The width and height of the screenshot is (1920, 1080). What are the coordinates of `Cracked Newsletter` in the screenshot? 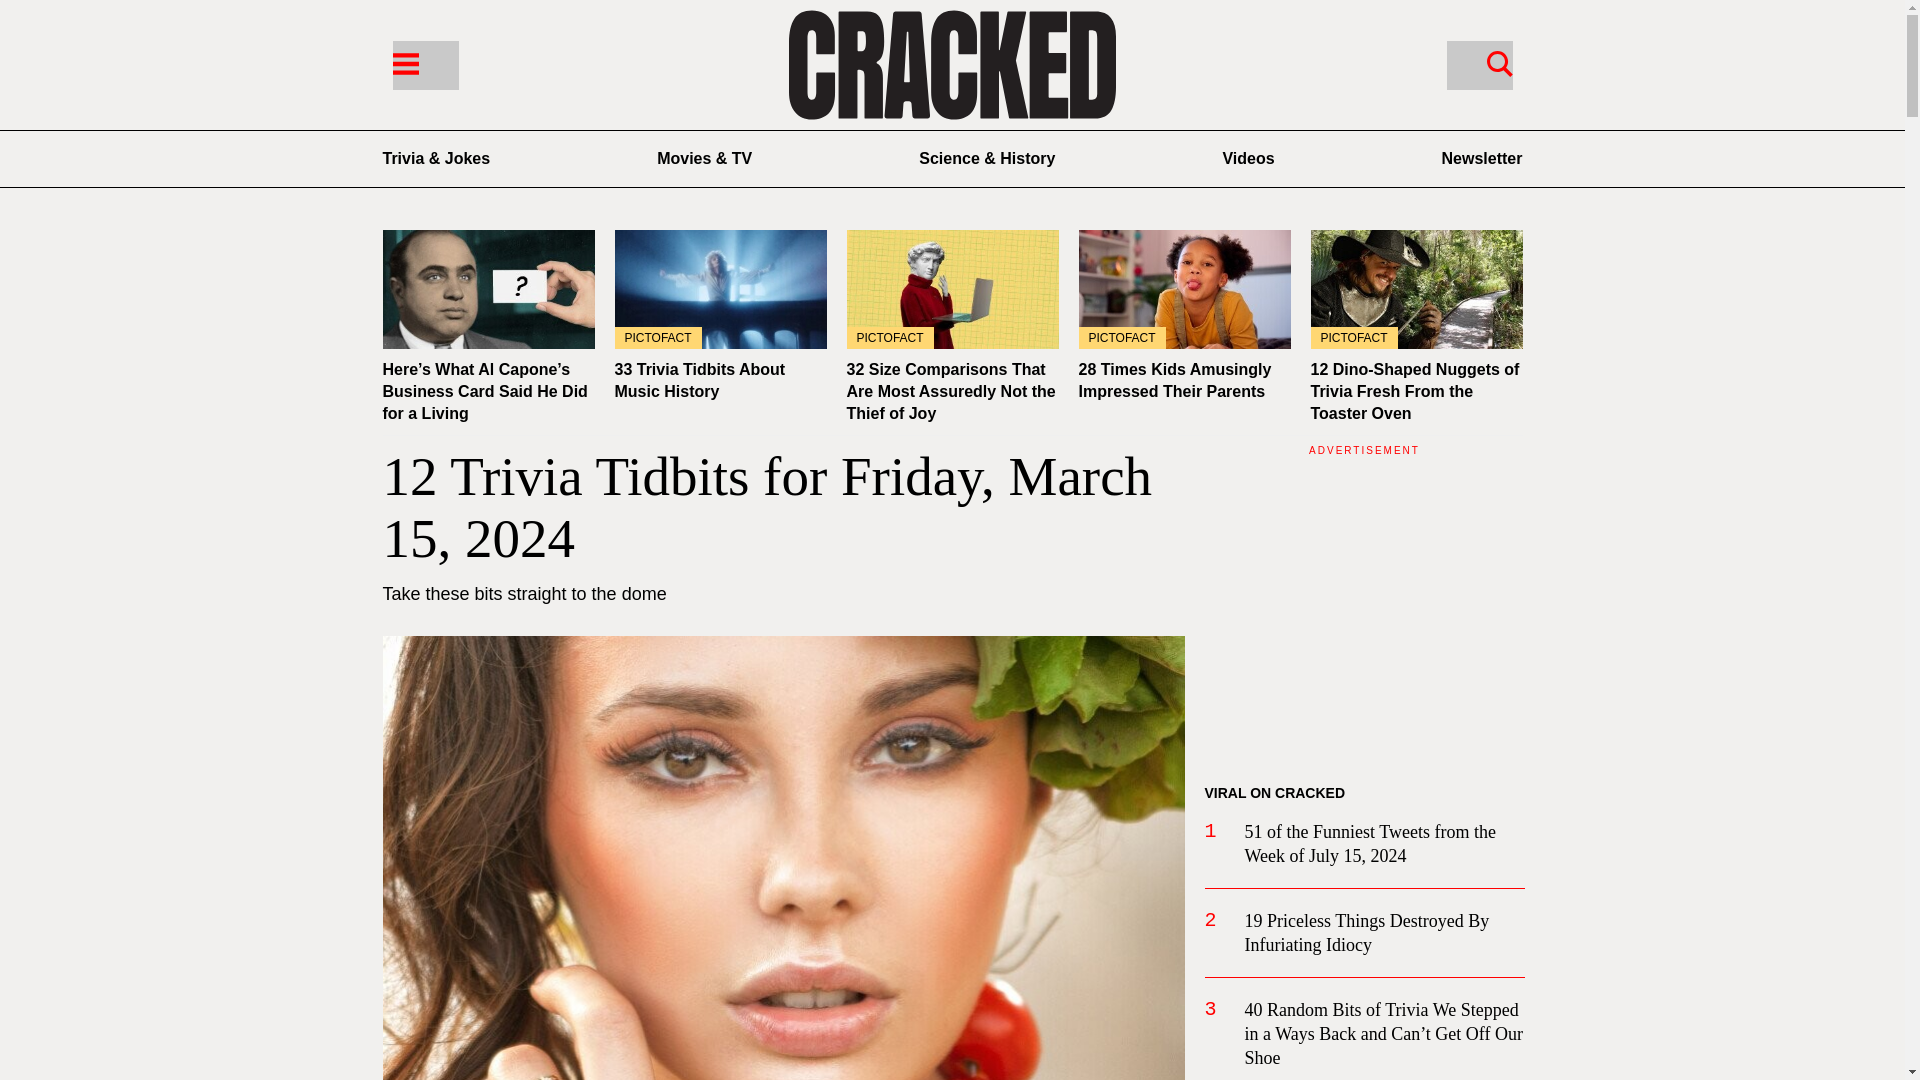 It's located at (1482, 158).